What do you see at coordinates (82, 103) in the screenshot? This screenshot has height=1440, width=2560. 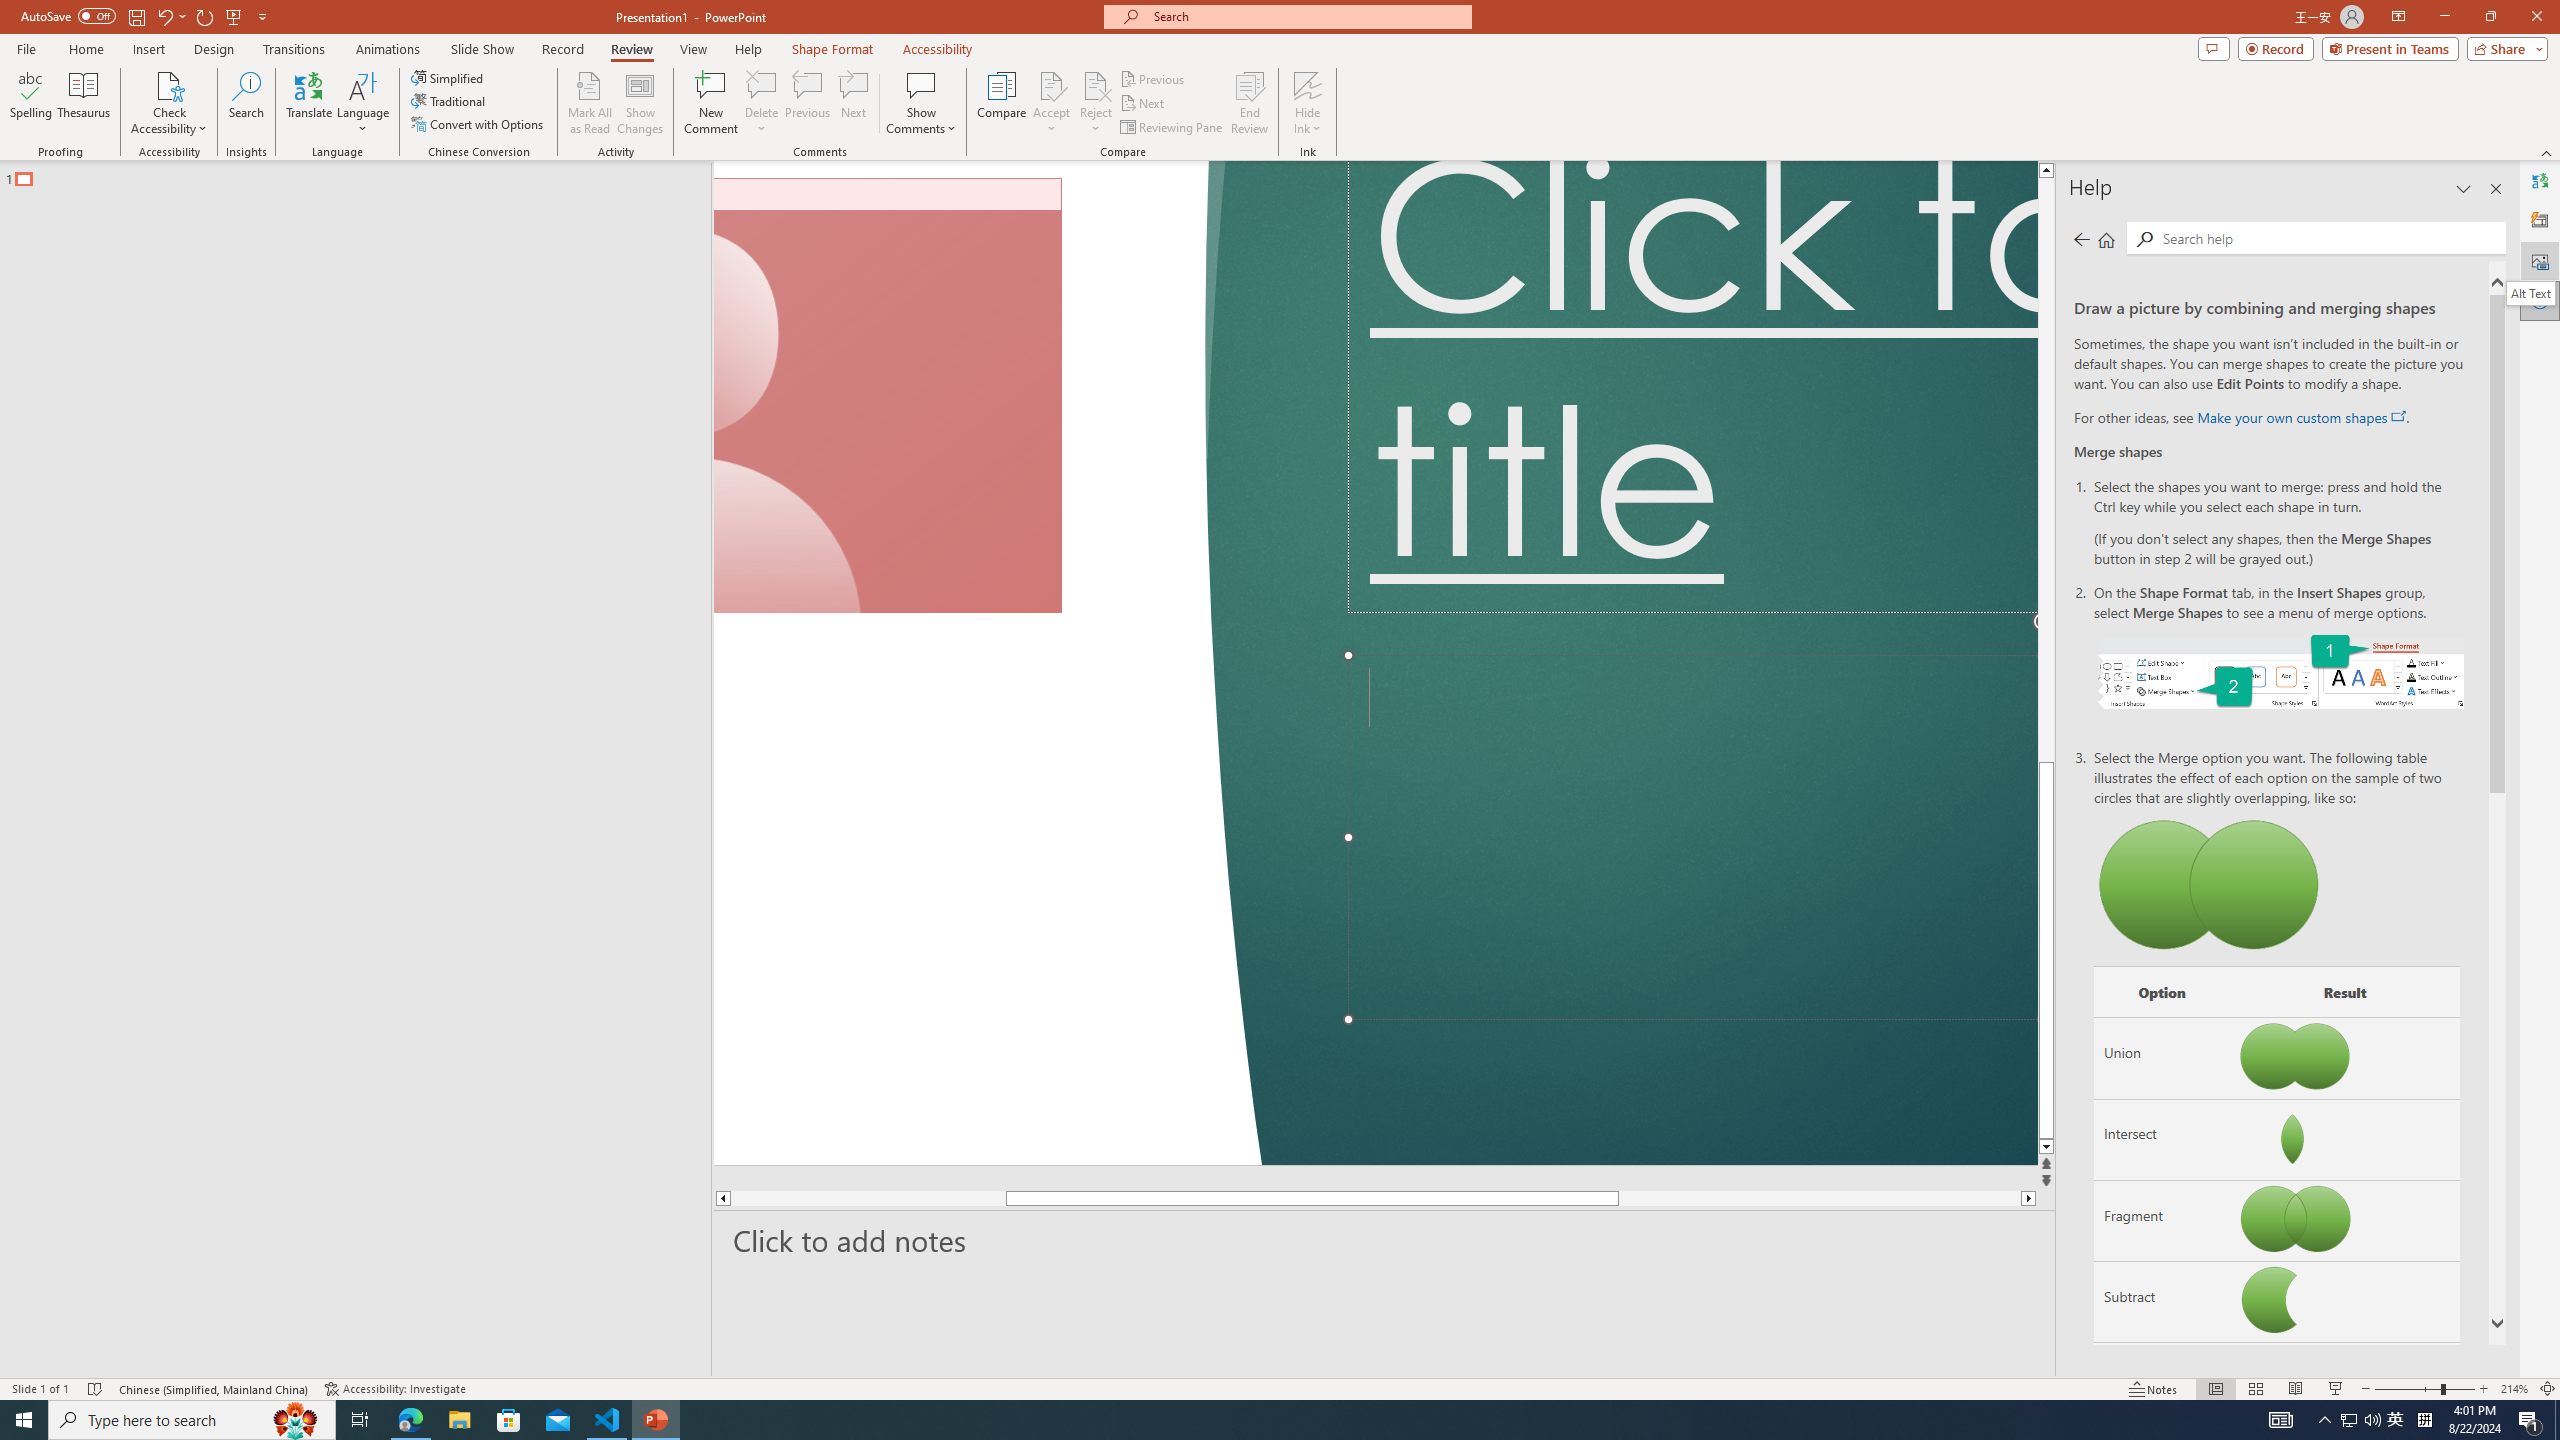 I see `Thesaurus...` at bounding box center [82, 103].